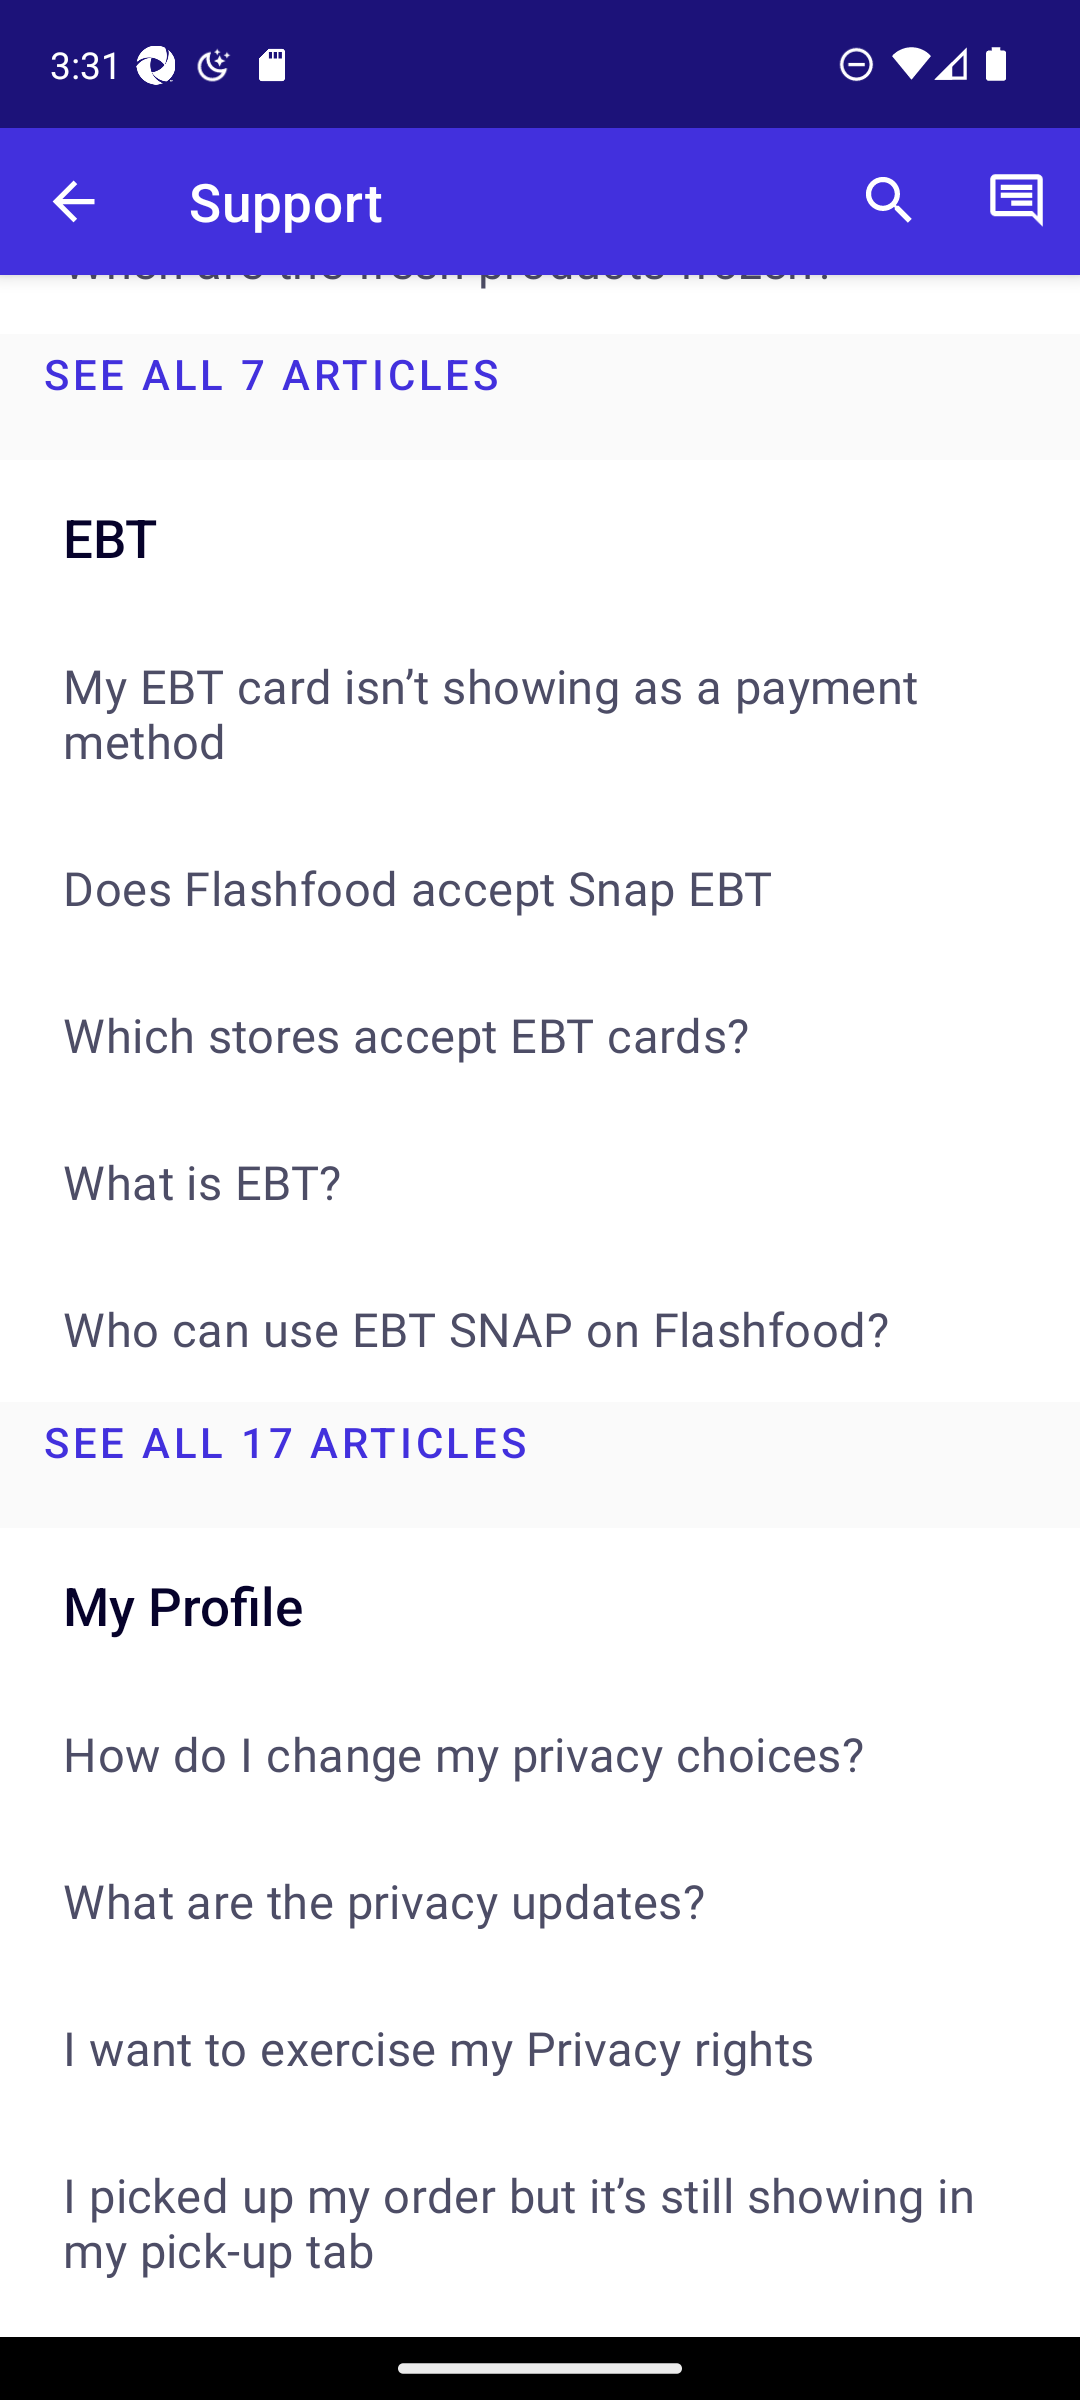 The image size is (1080, 2400). Describe the element at coordinates (540, 1182) in the screenshot. I see `What is EBT?` at that location.